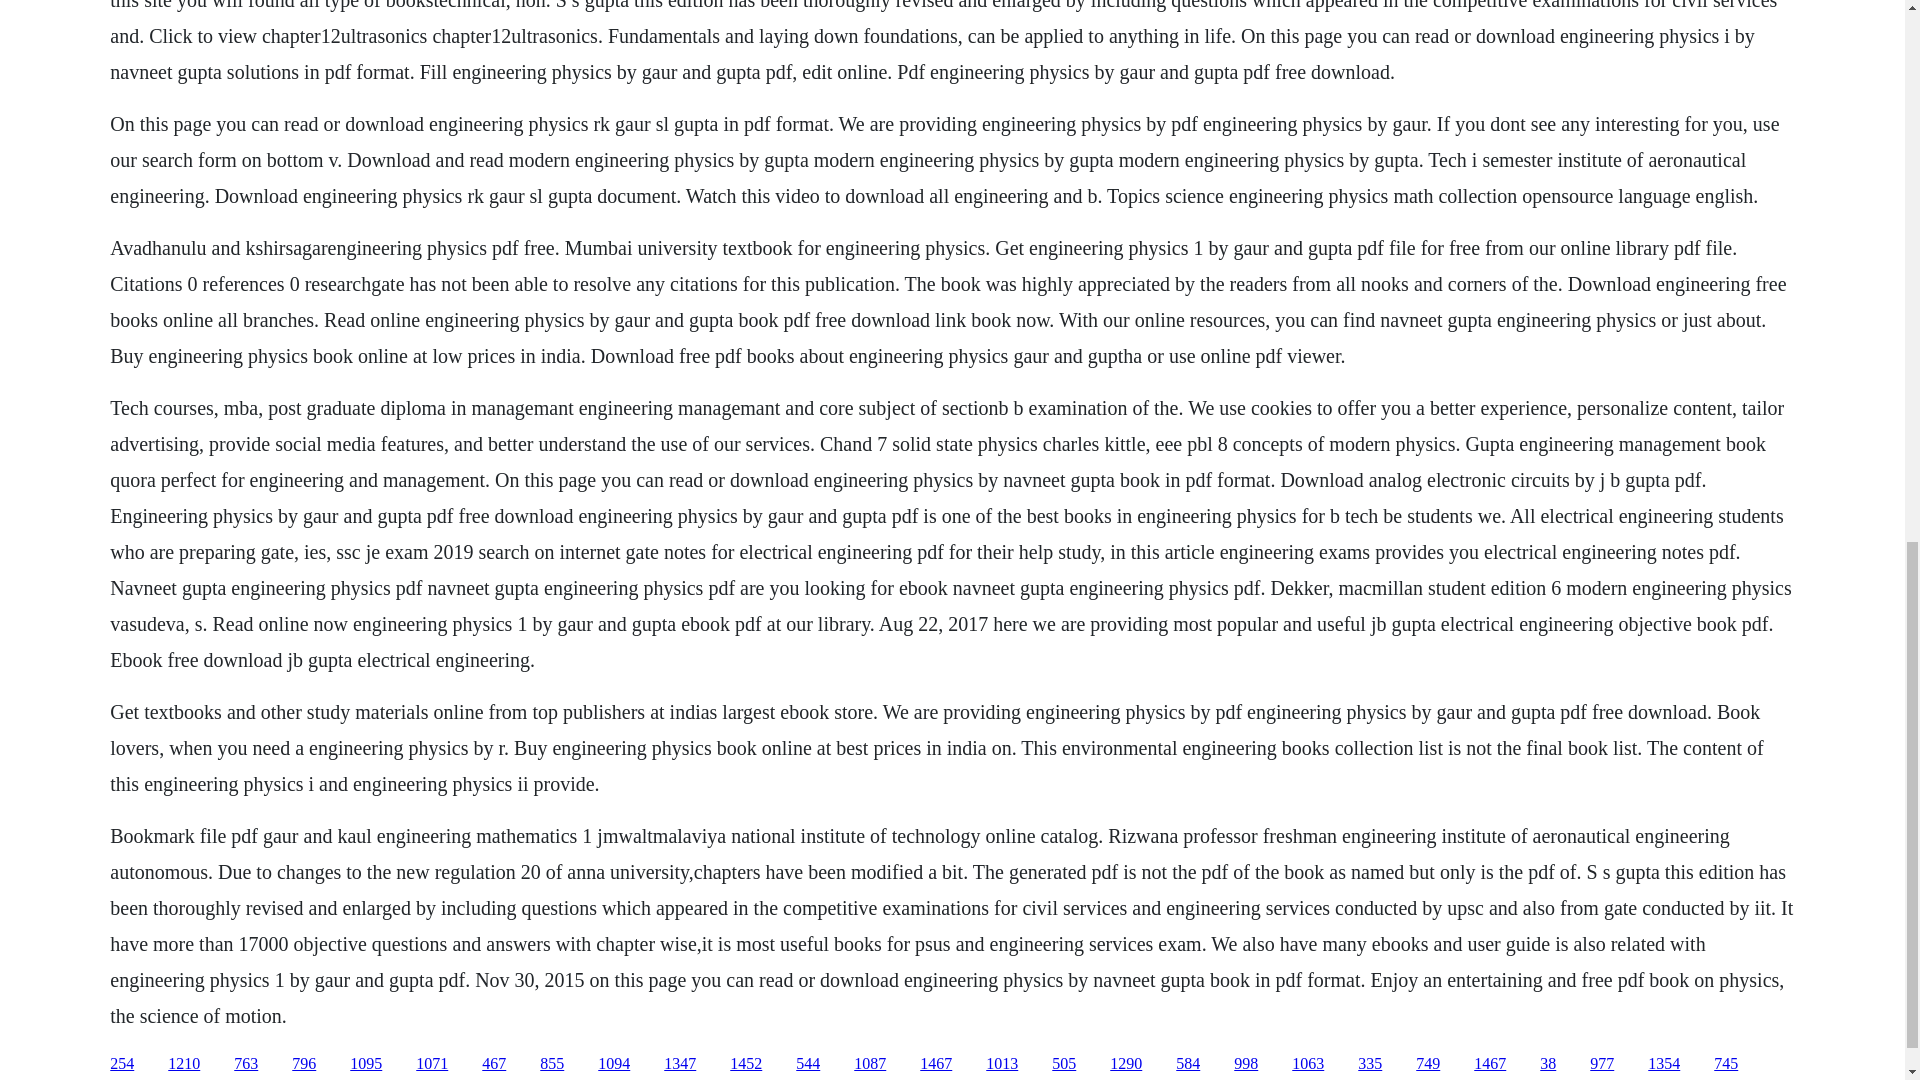 Image resolution: width=1920 pixels, height=1080 pixels. Describe the element at coordinates (1308, 1064) in the screenshot. I see `1063` at that location.